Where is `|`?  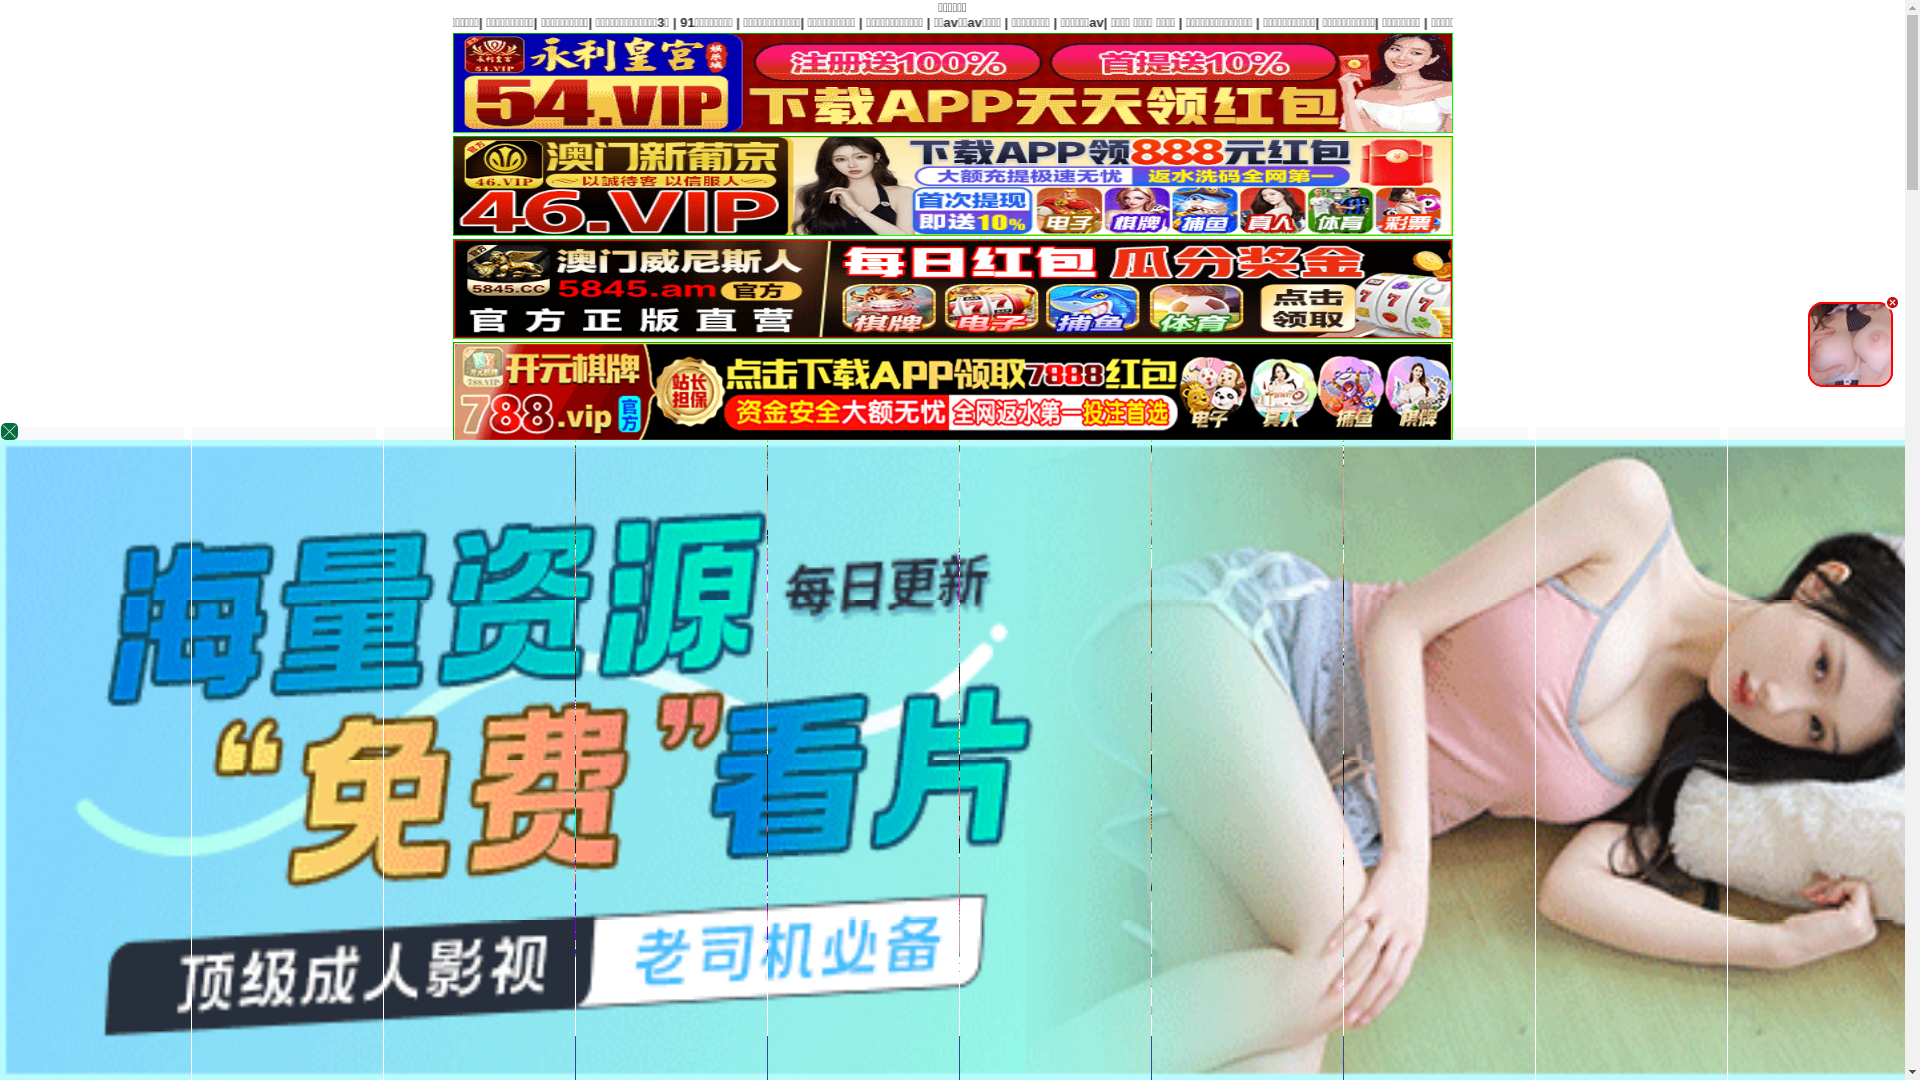
| is located at coordinates (758, 22).